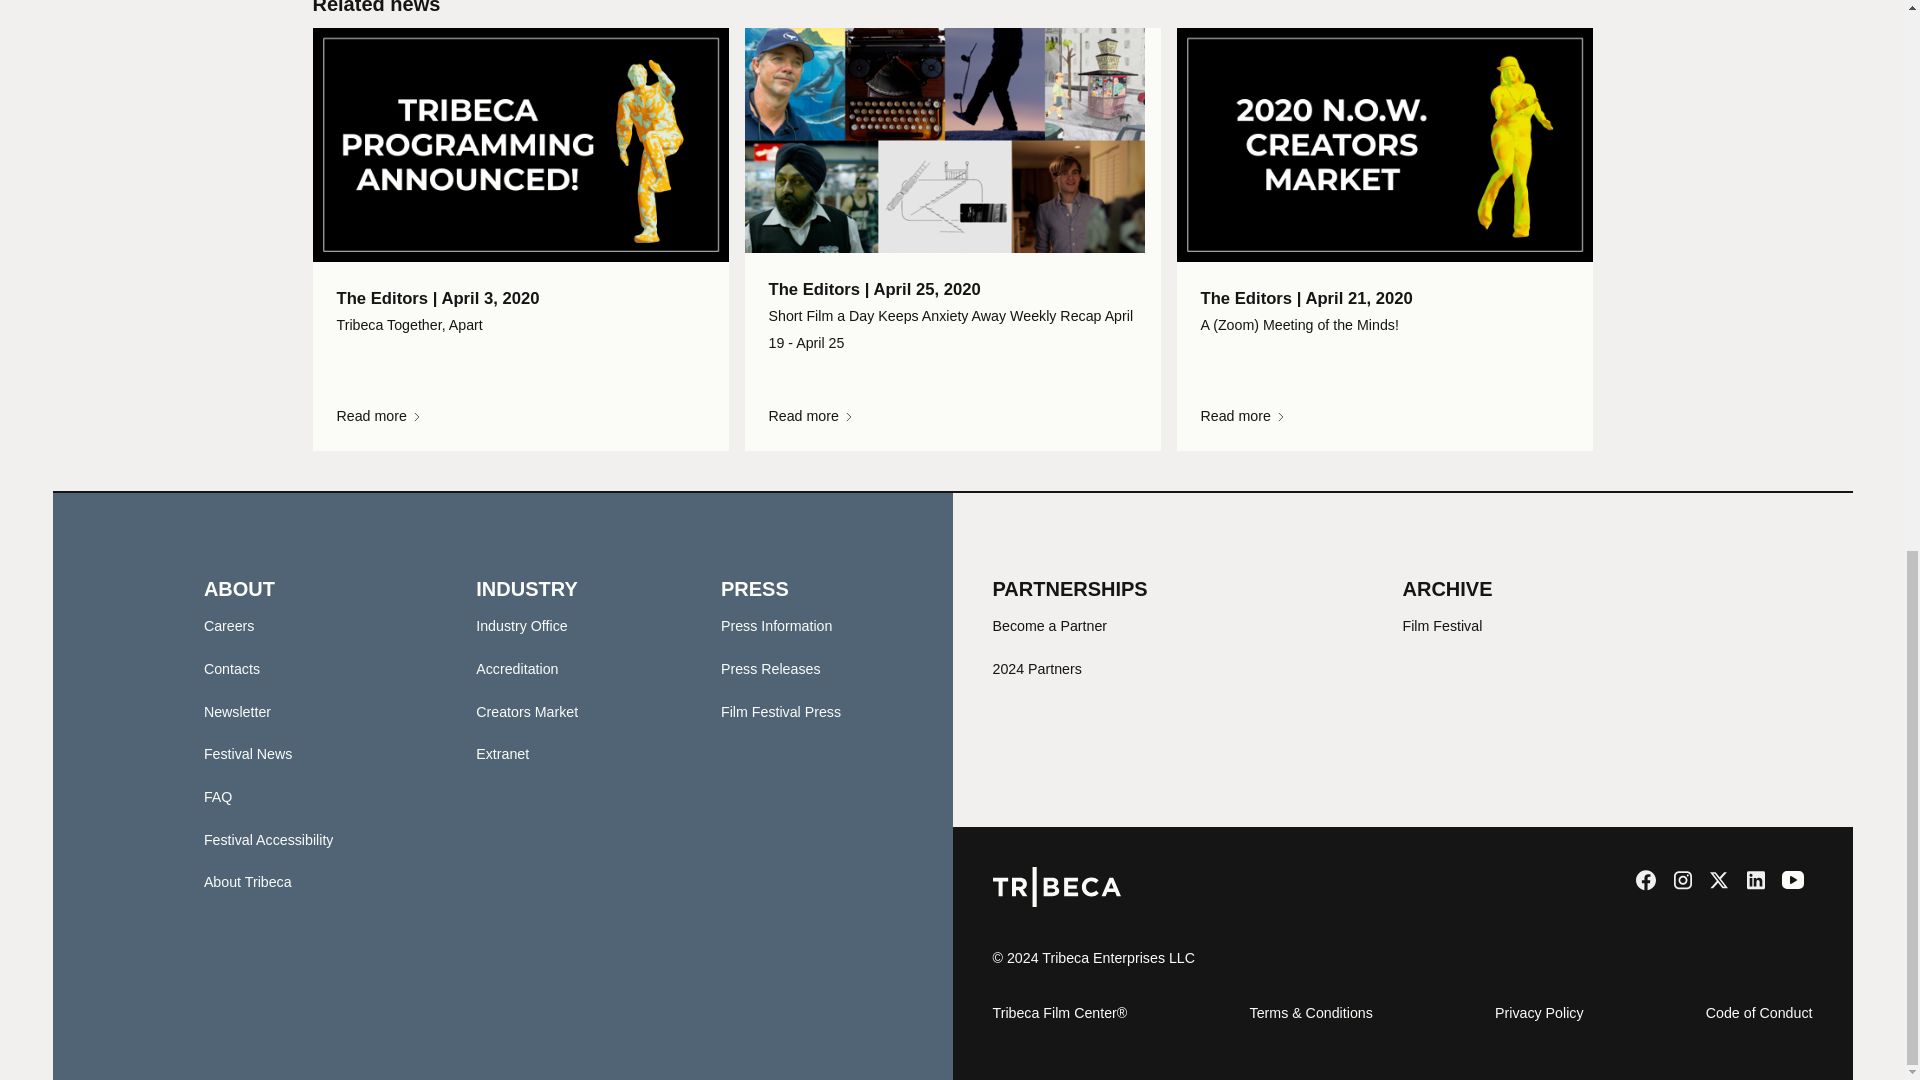  I want to click on Read more, so click(952, 416).